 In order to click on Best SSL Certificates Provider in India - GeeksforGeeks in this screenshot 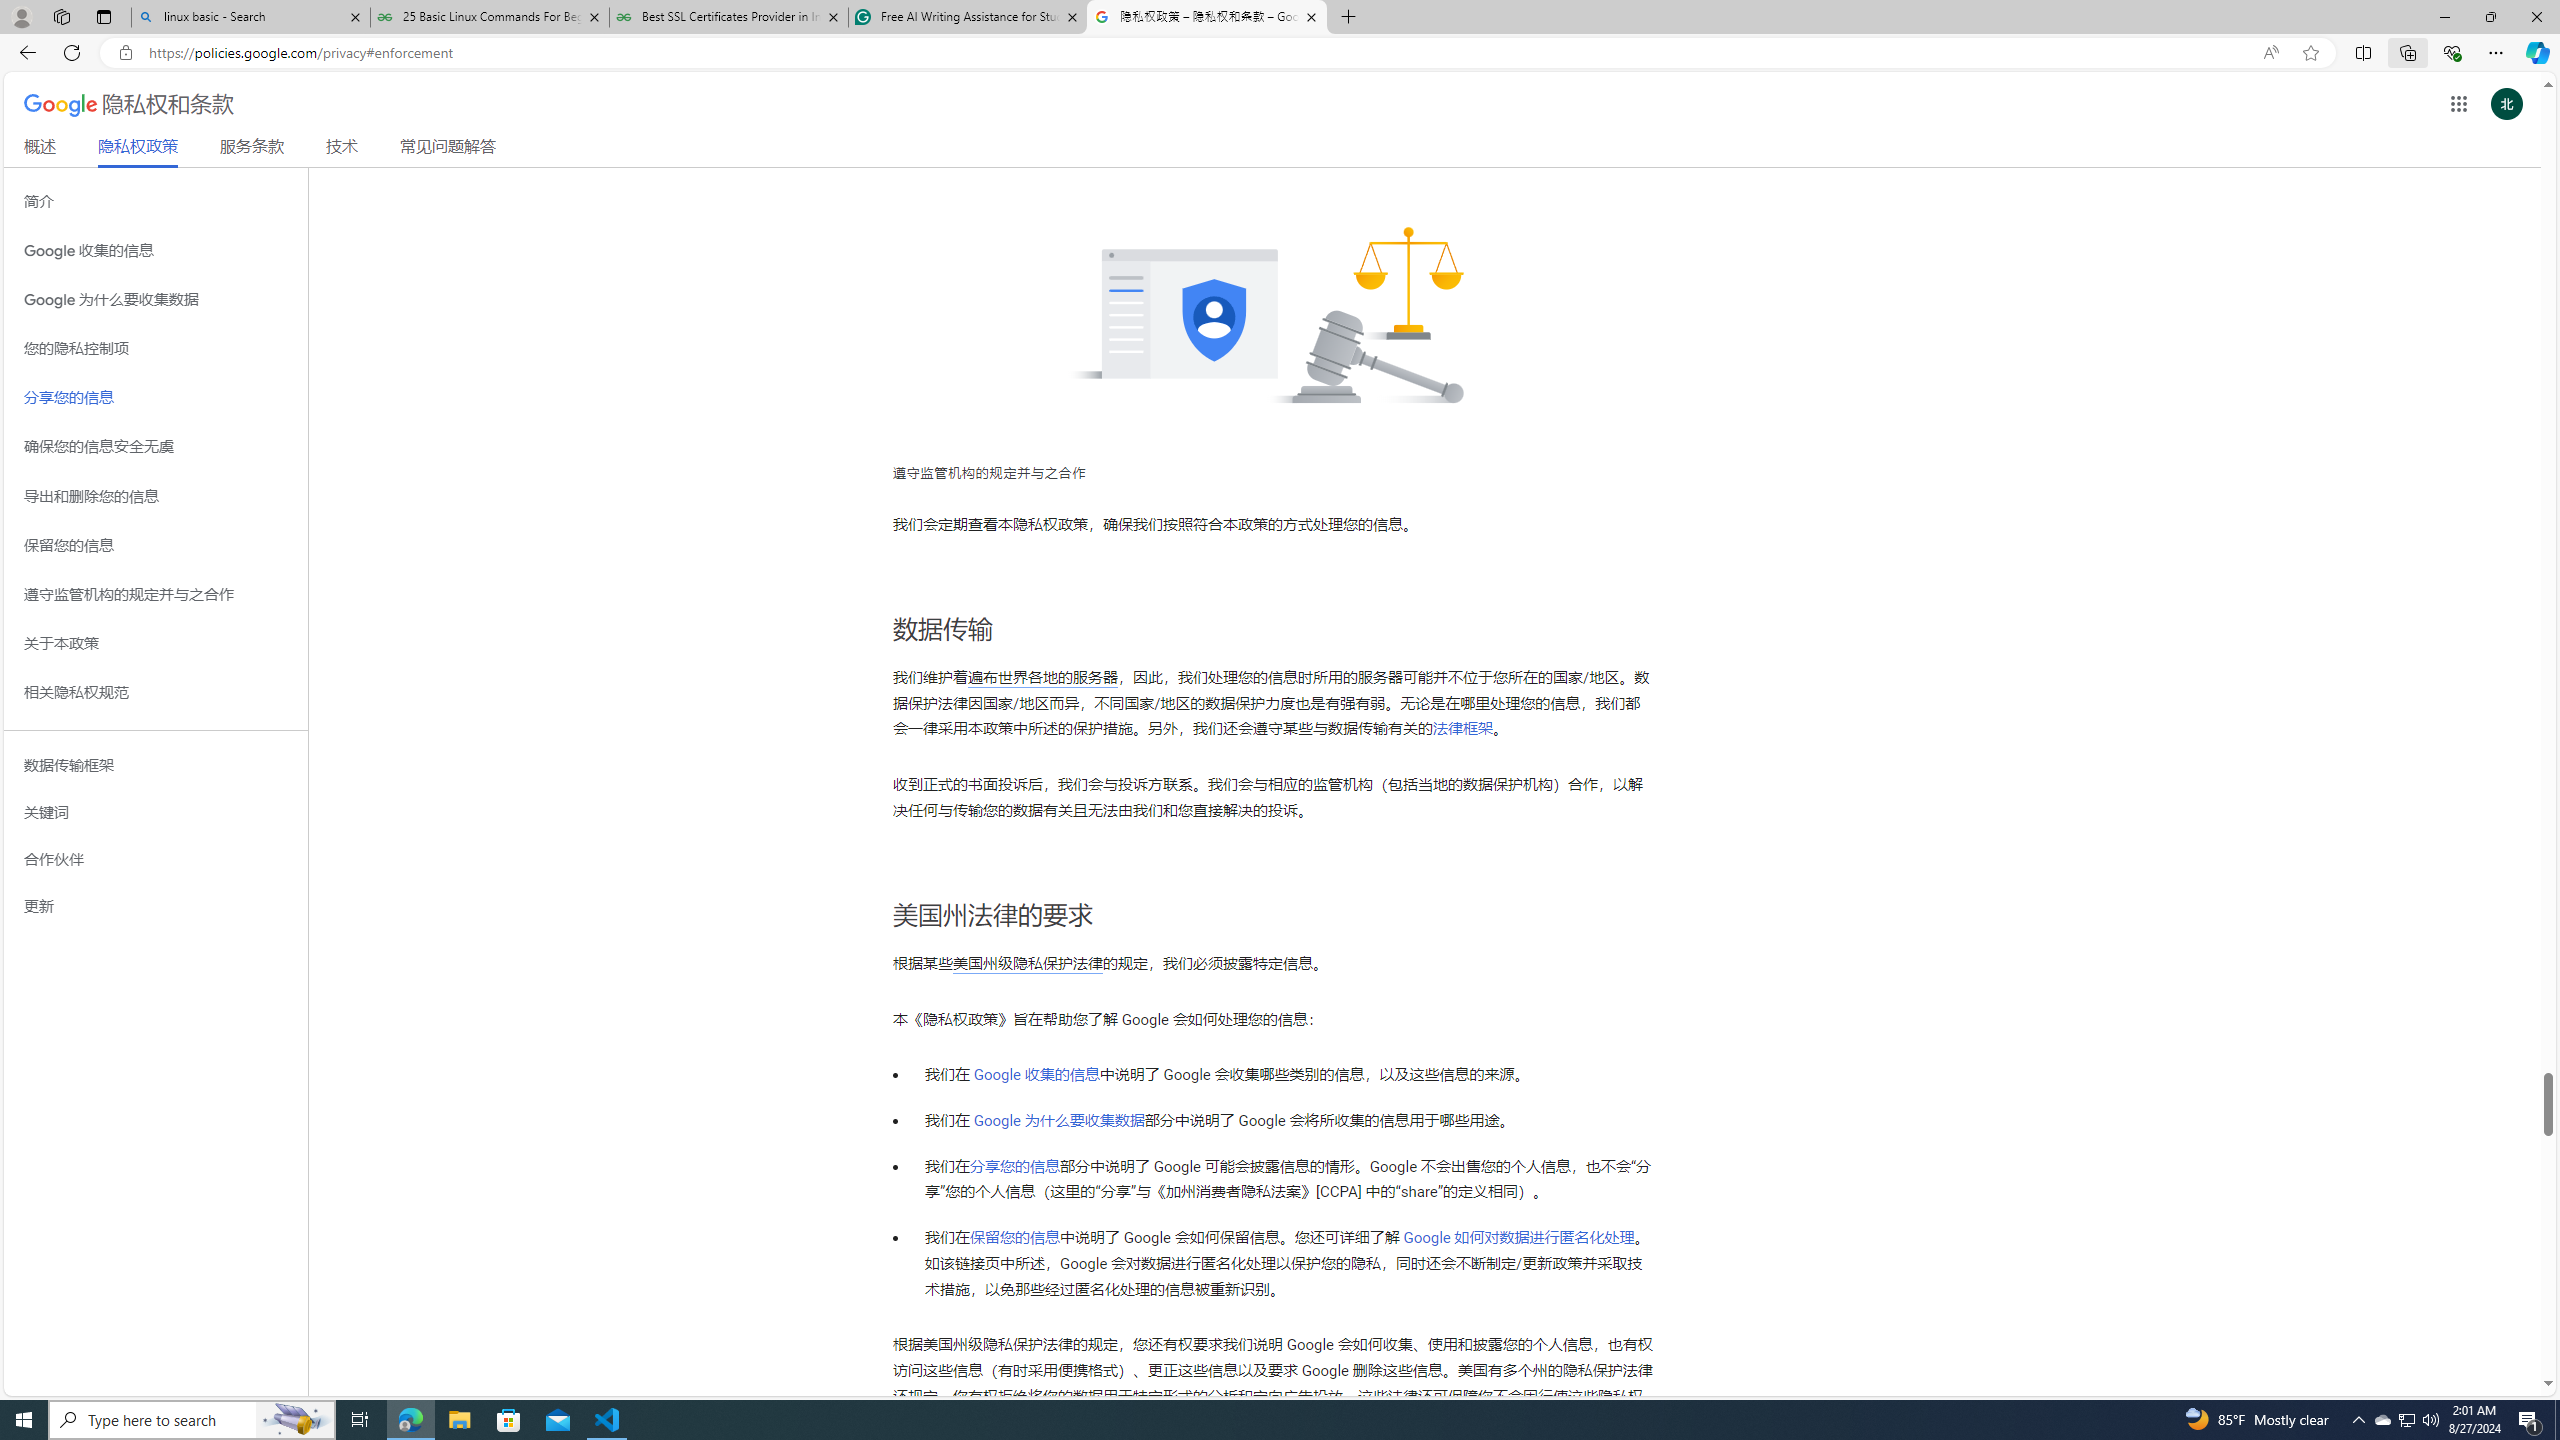, I will do `click(729, 17)`.